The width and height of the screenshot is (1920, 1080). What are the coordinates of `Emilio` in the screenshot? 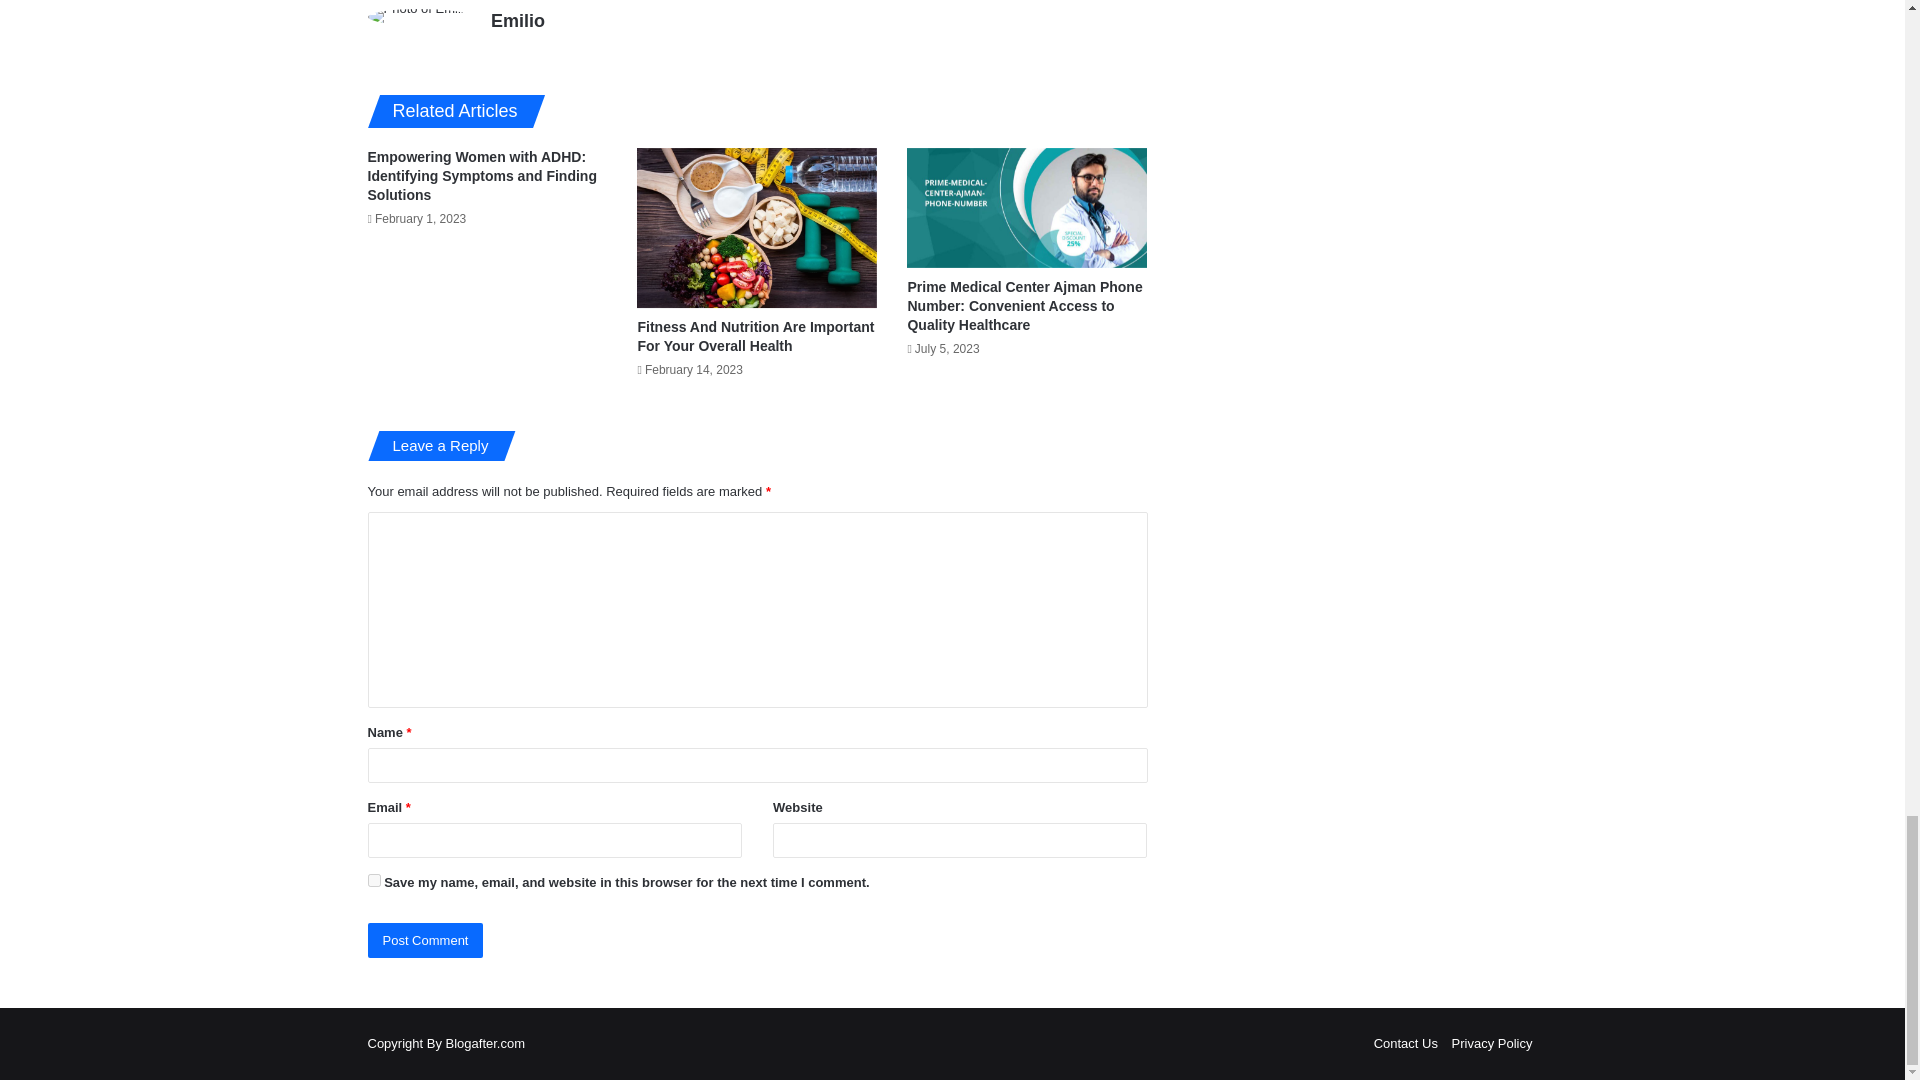 It's located at (518, 20).